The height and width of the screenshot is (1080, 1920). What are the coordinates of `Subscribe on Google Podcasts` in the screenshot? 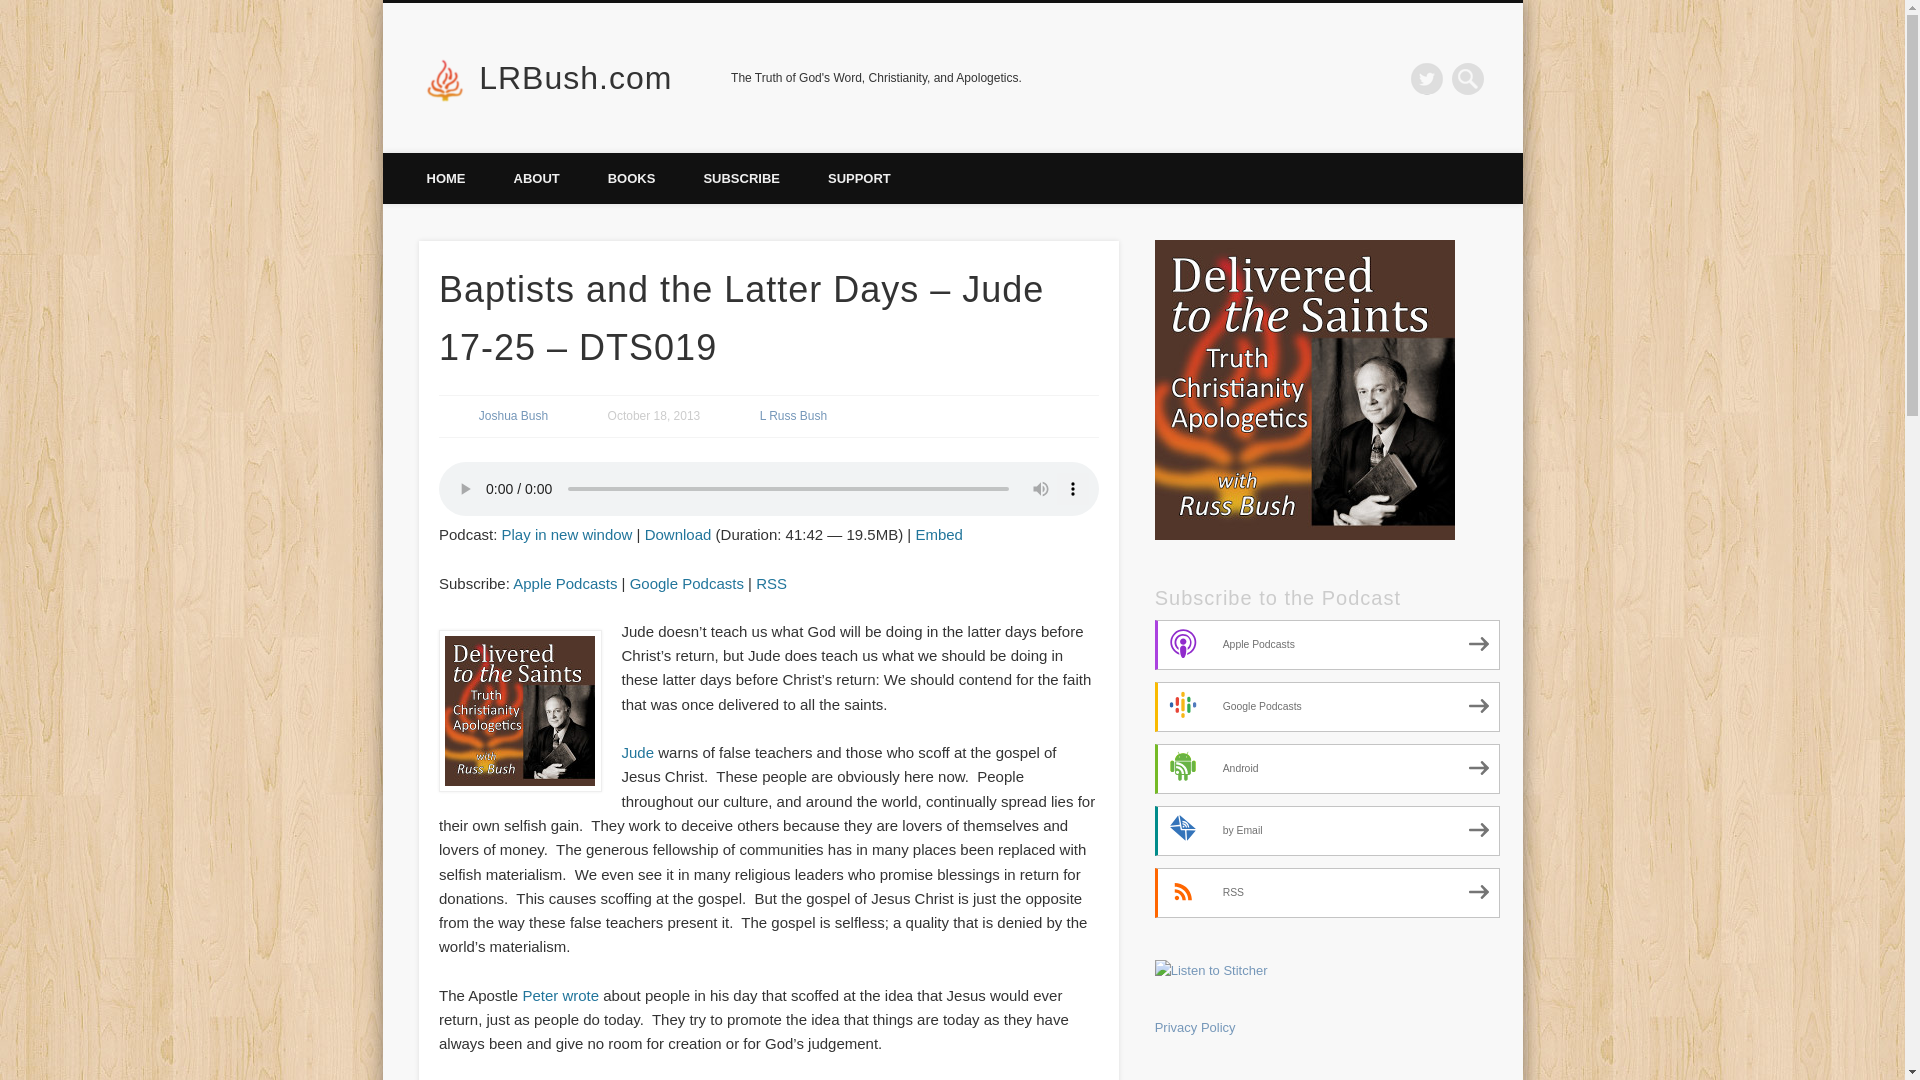 It's located at (686, 582).